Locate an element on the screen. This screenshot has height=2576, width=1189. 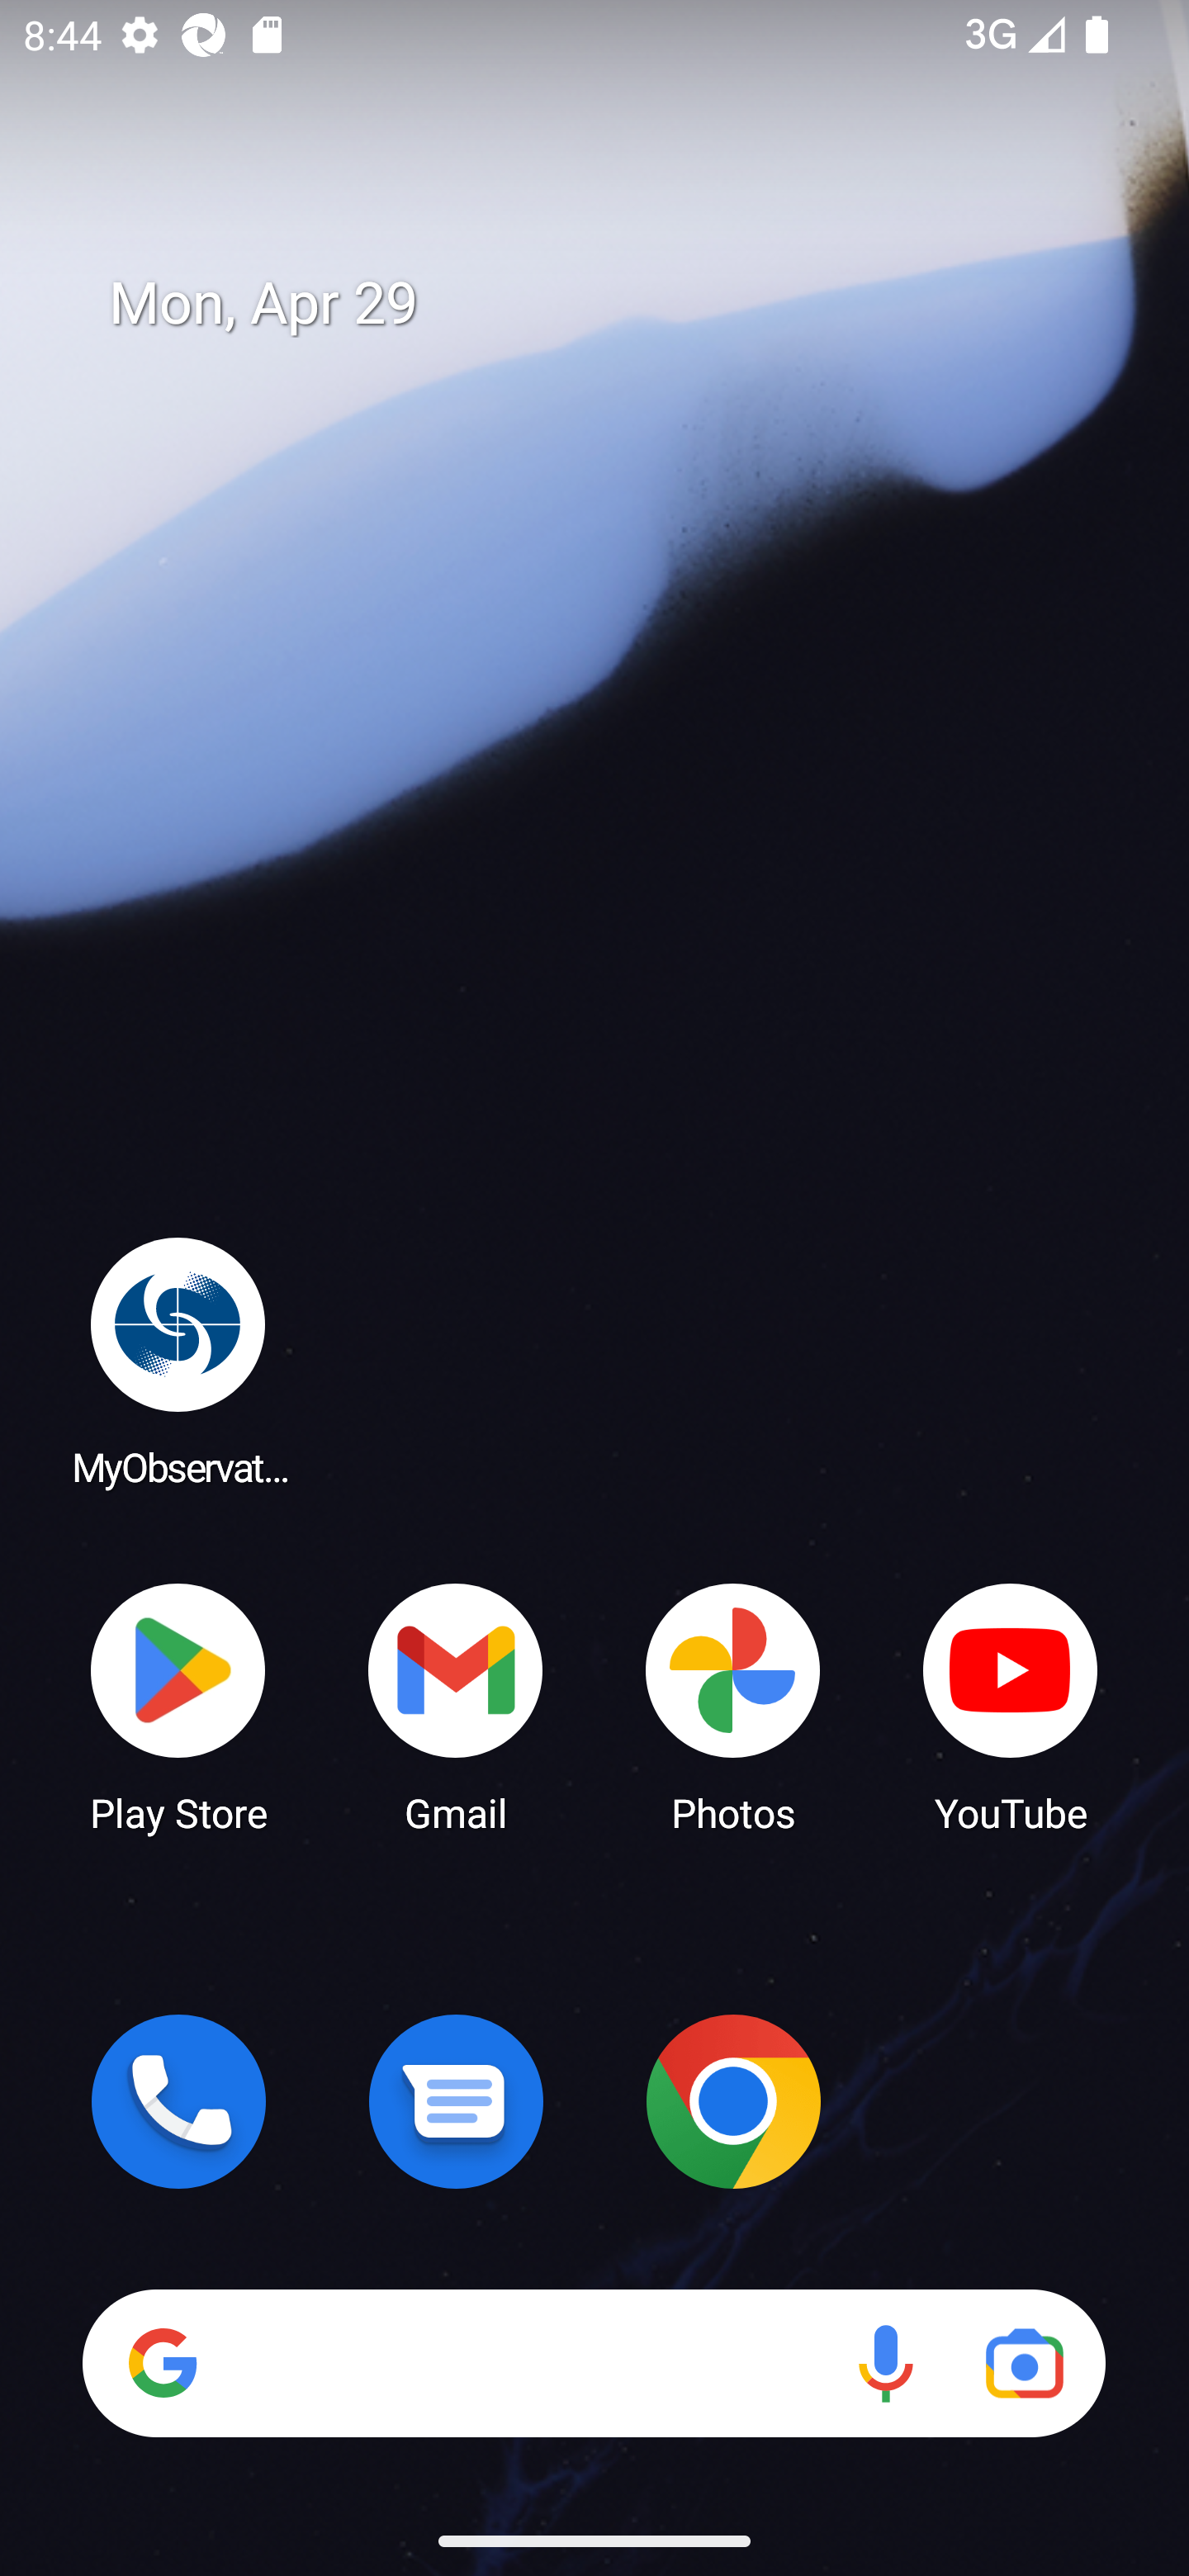
Messages is located at coordinates (456, 2101).